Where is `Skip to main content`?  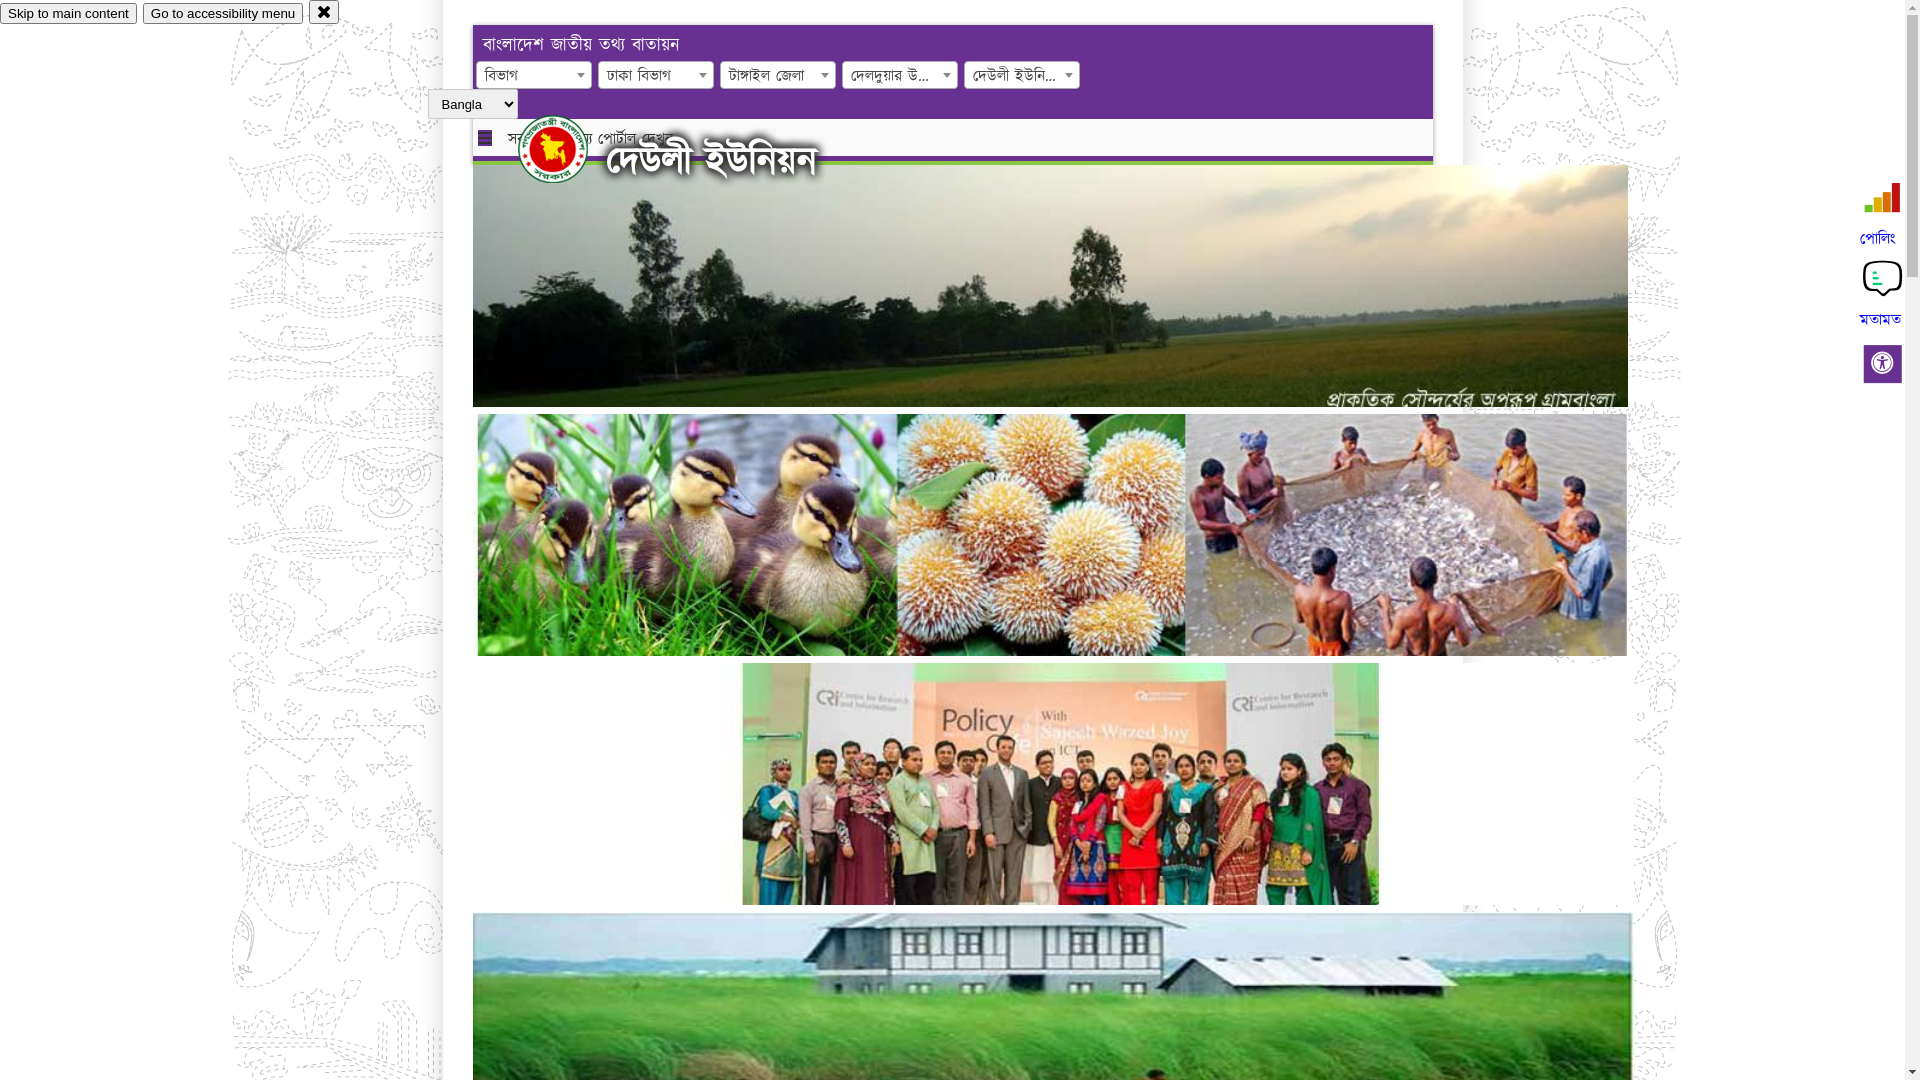 Skip to main content is located at coordinates (68, 14).